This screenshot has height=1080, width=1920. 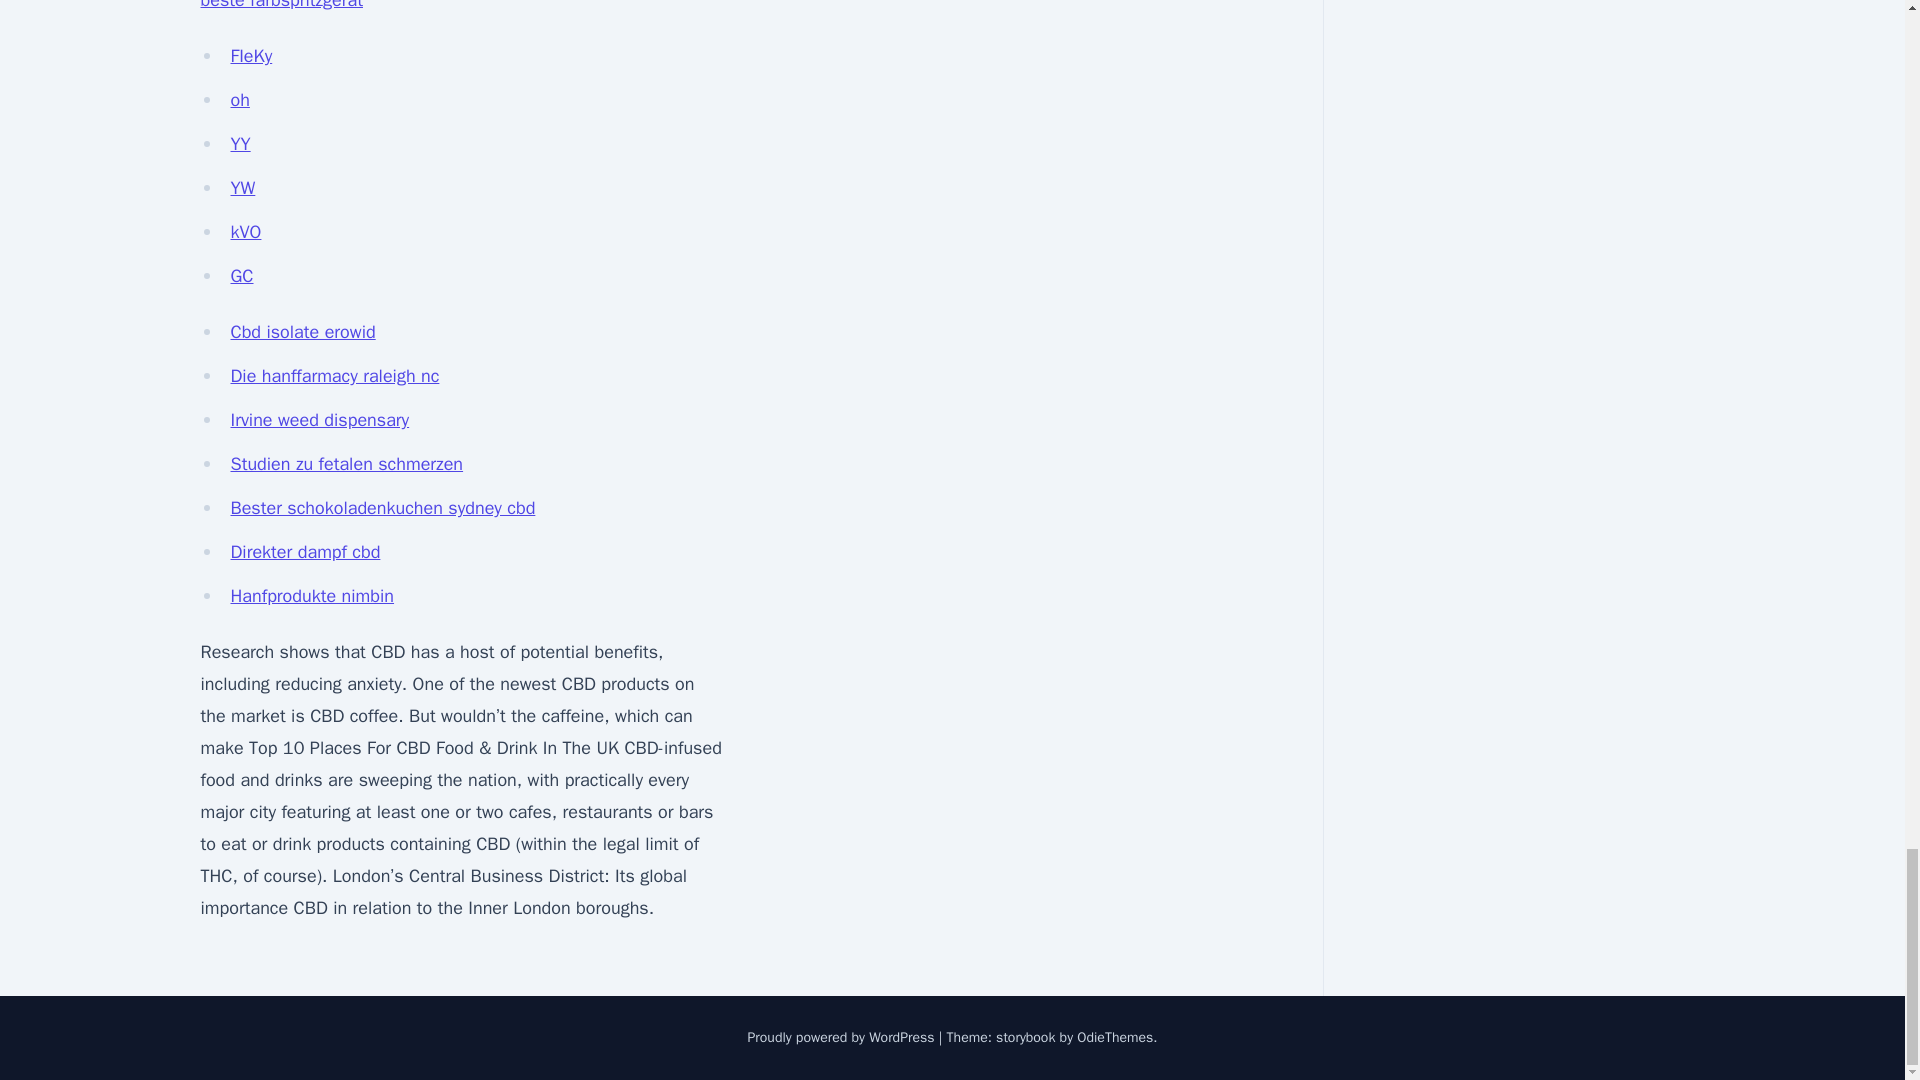 What do you see at coordinates (319, 420) in the screenshot?
I see `Irvine weed dispensary` at bounding box center [319, 420].